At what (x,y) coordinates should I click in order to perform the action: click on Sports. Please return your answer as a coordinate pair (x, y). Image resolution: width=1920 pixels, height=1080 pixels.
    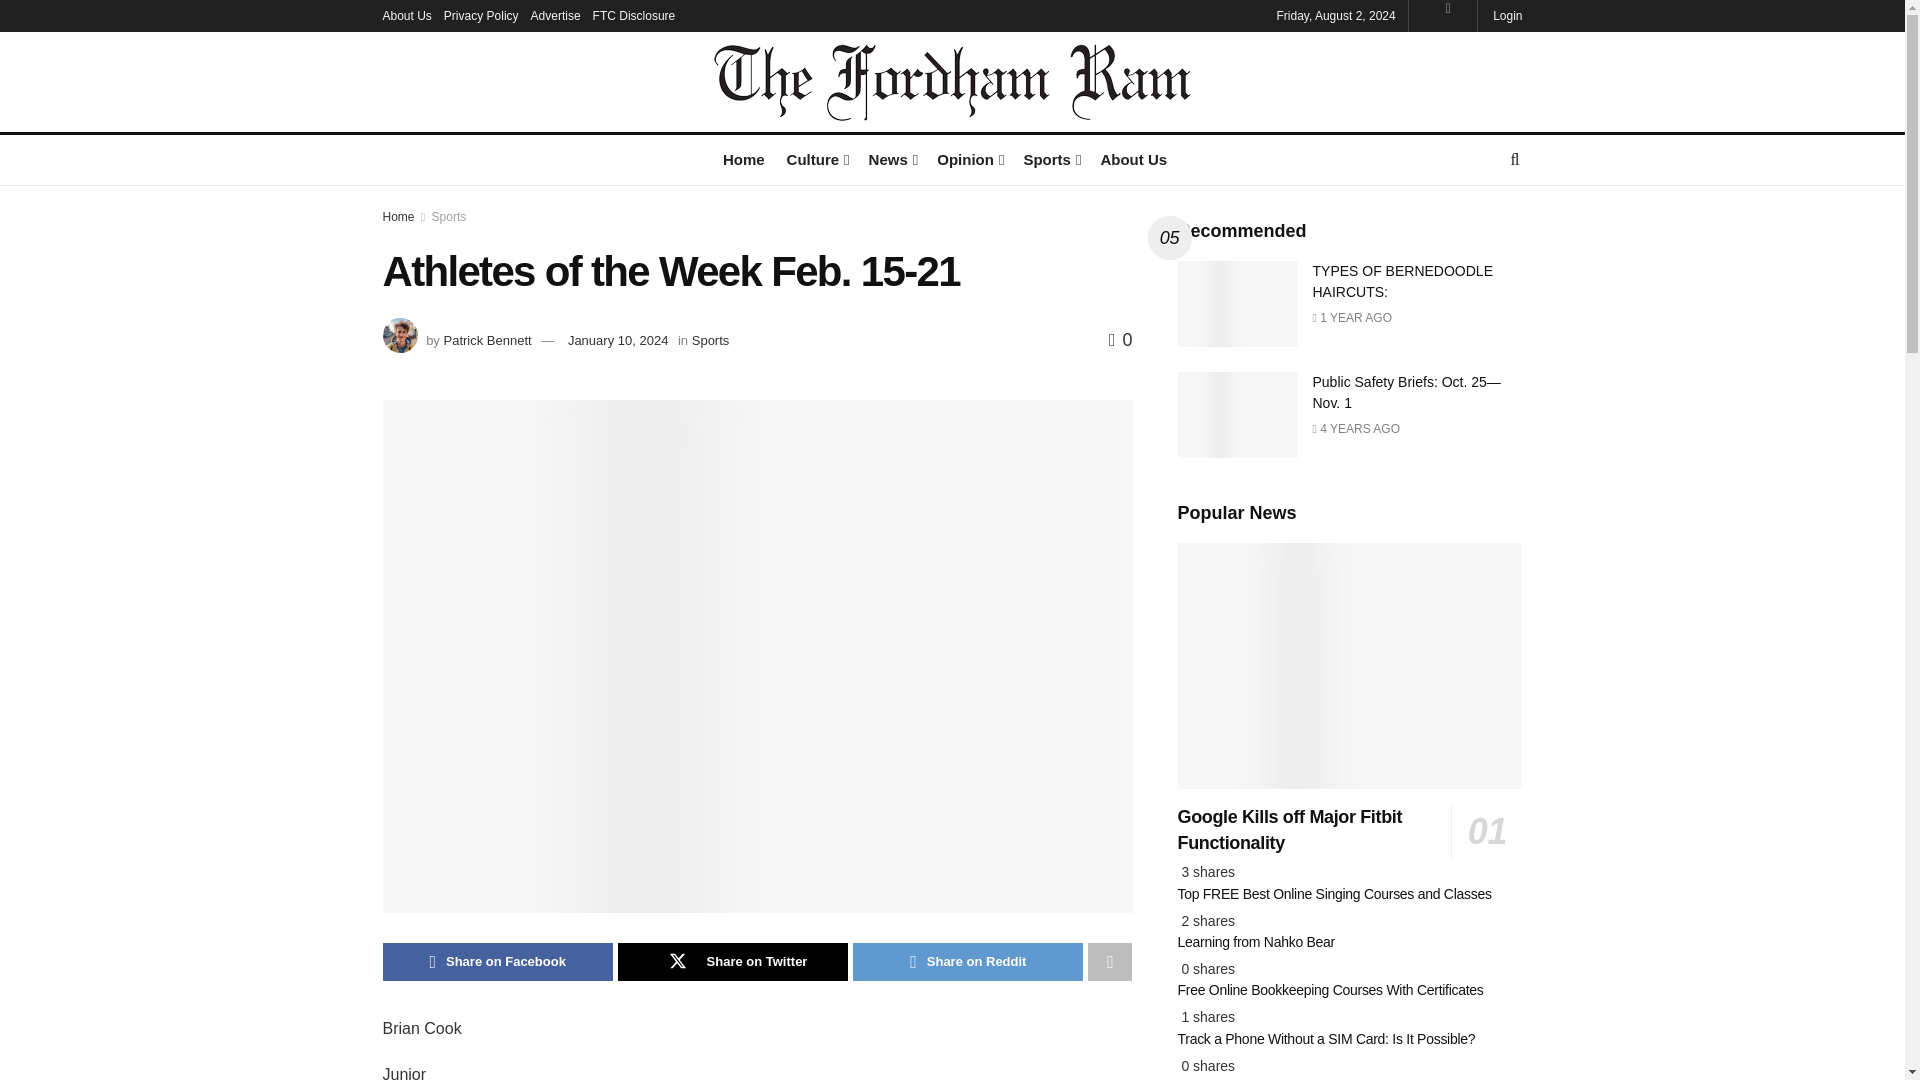
    Looking at the image, I should click on (1050, 158).